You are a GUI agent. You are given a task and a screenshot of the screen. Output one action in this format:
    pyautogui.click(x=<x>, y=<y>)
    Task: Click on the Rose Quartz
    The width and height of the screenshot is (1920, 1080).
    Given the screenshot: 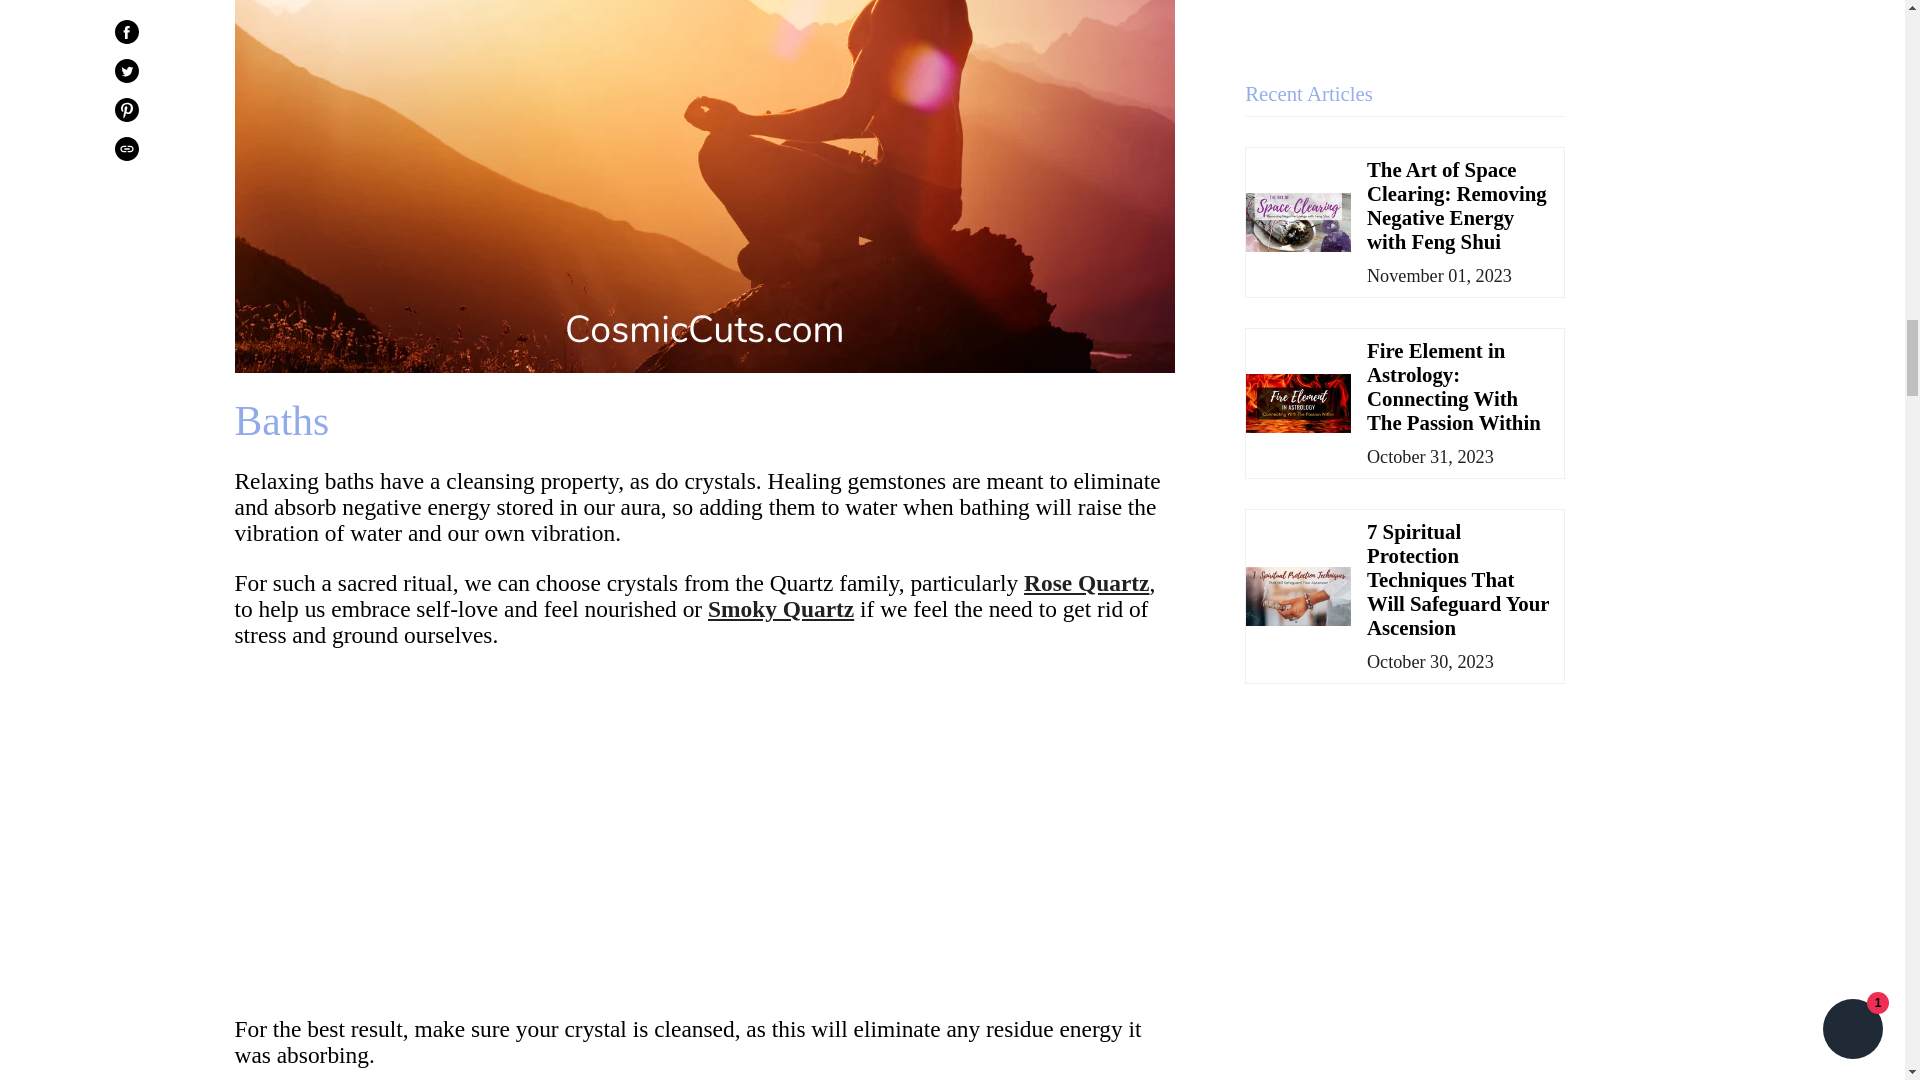 What is the action you would take?
    pyautogui.click(x=1086, y=583)
    